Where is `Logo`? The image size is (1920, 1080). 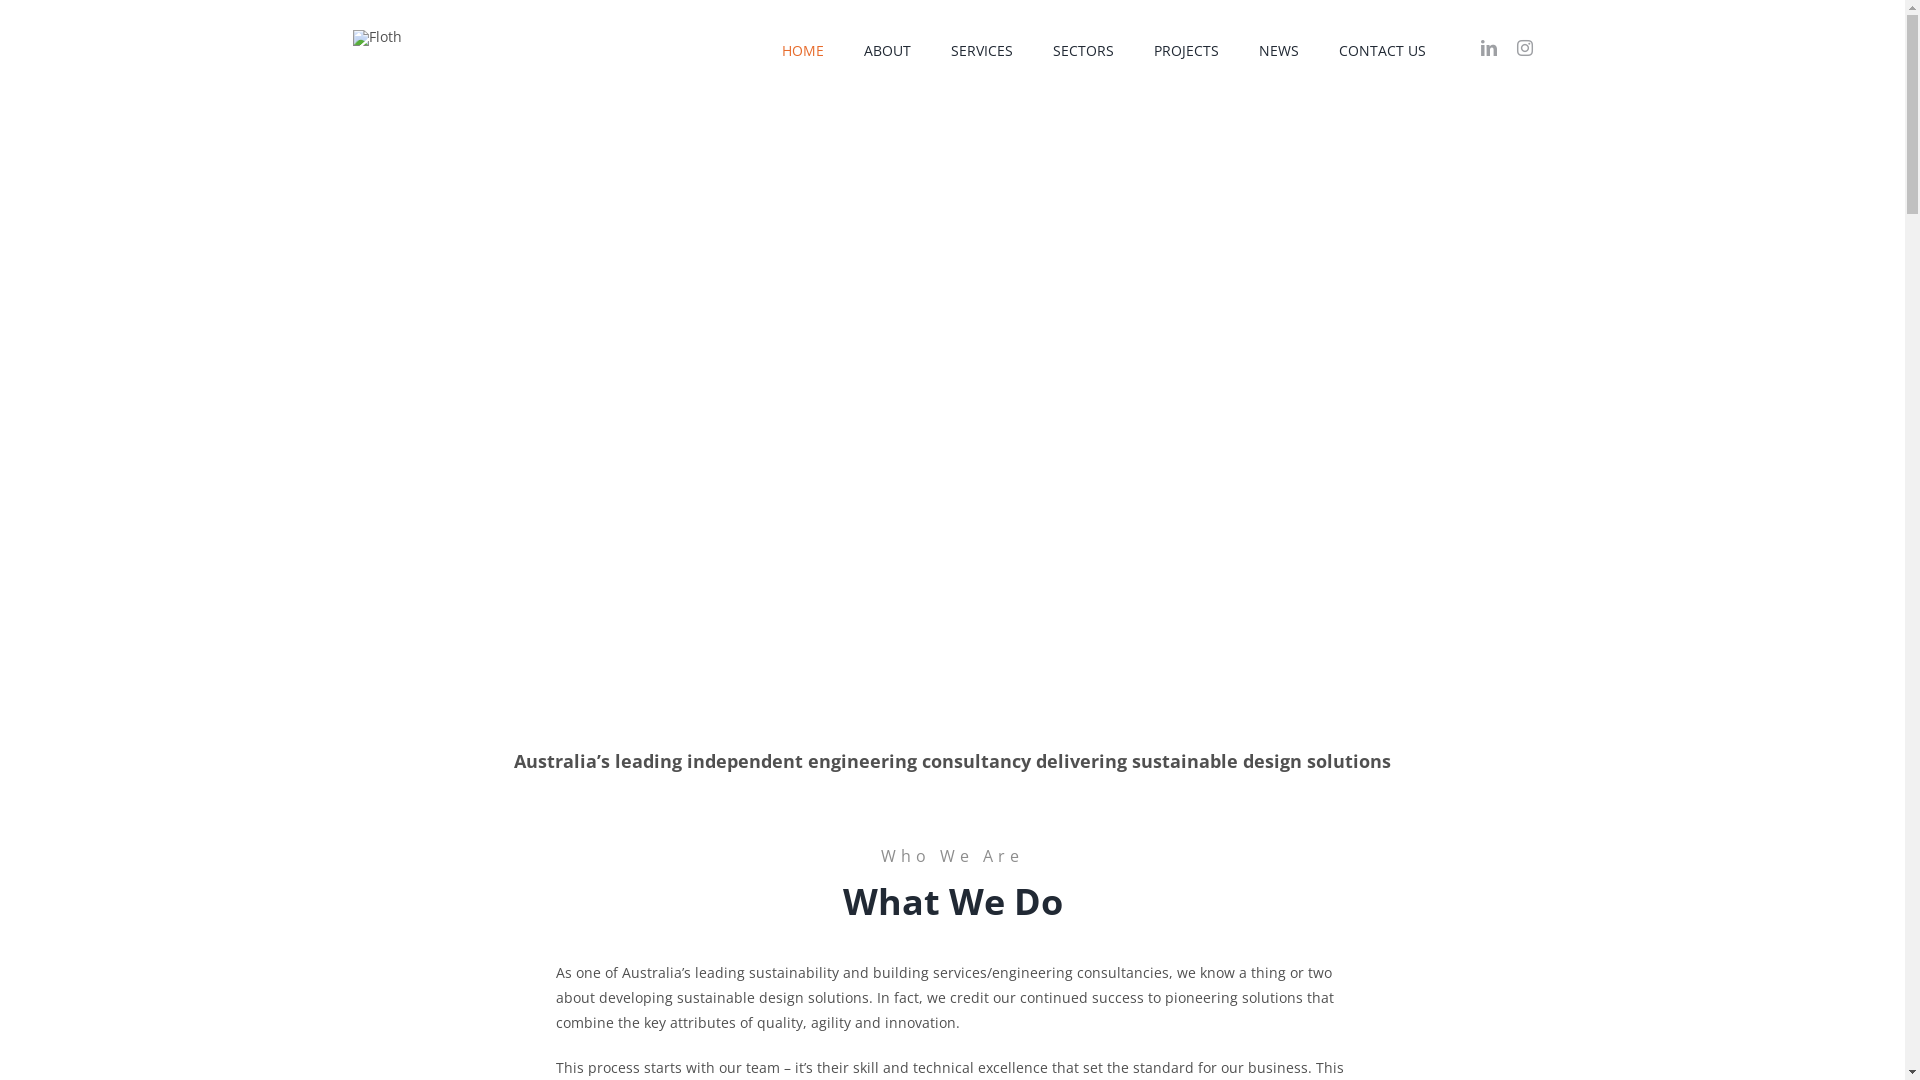
Logo is located at coordinates (376, 38).